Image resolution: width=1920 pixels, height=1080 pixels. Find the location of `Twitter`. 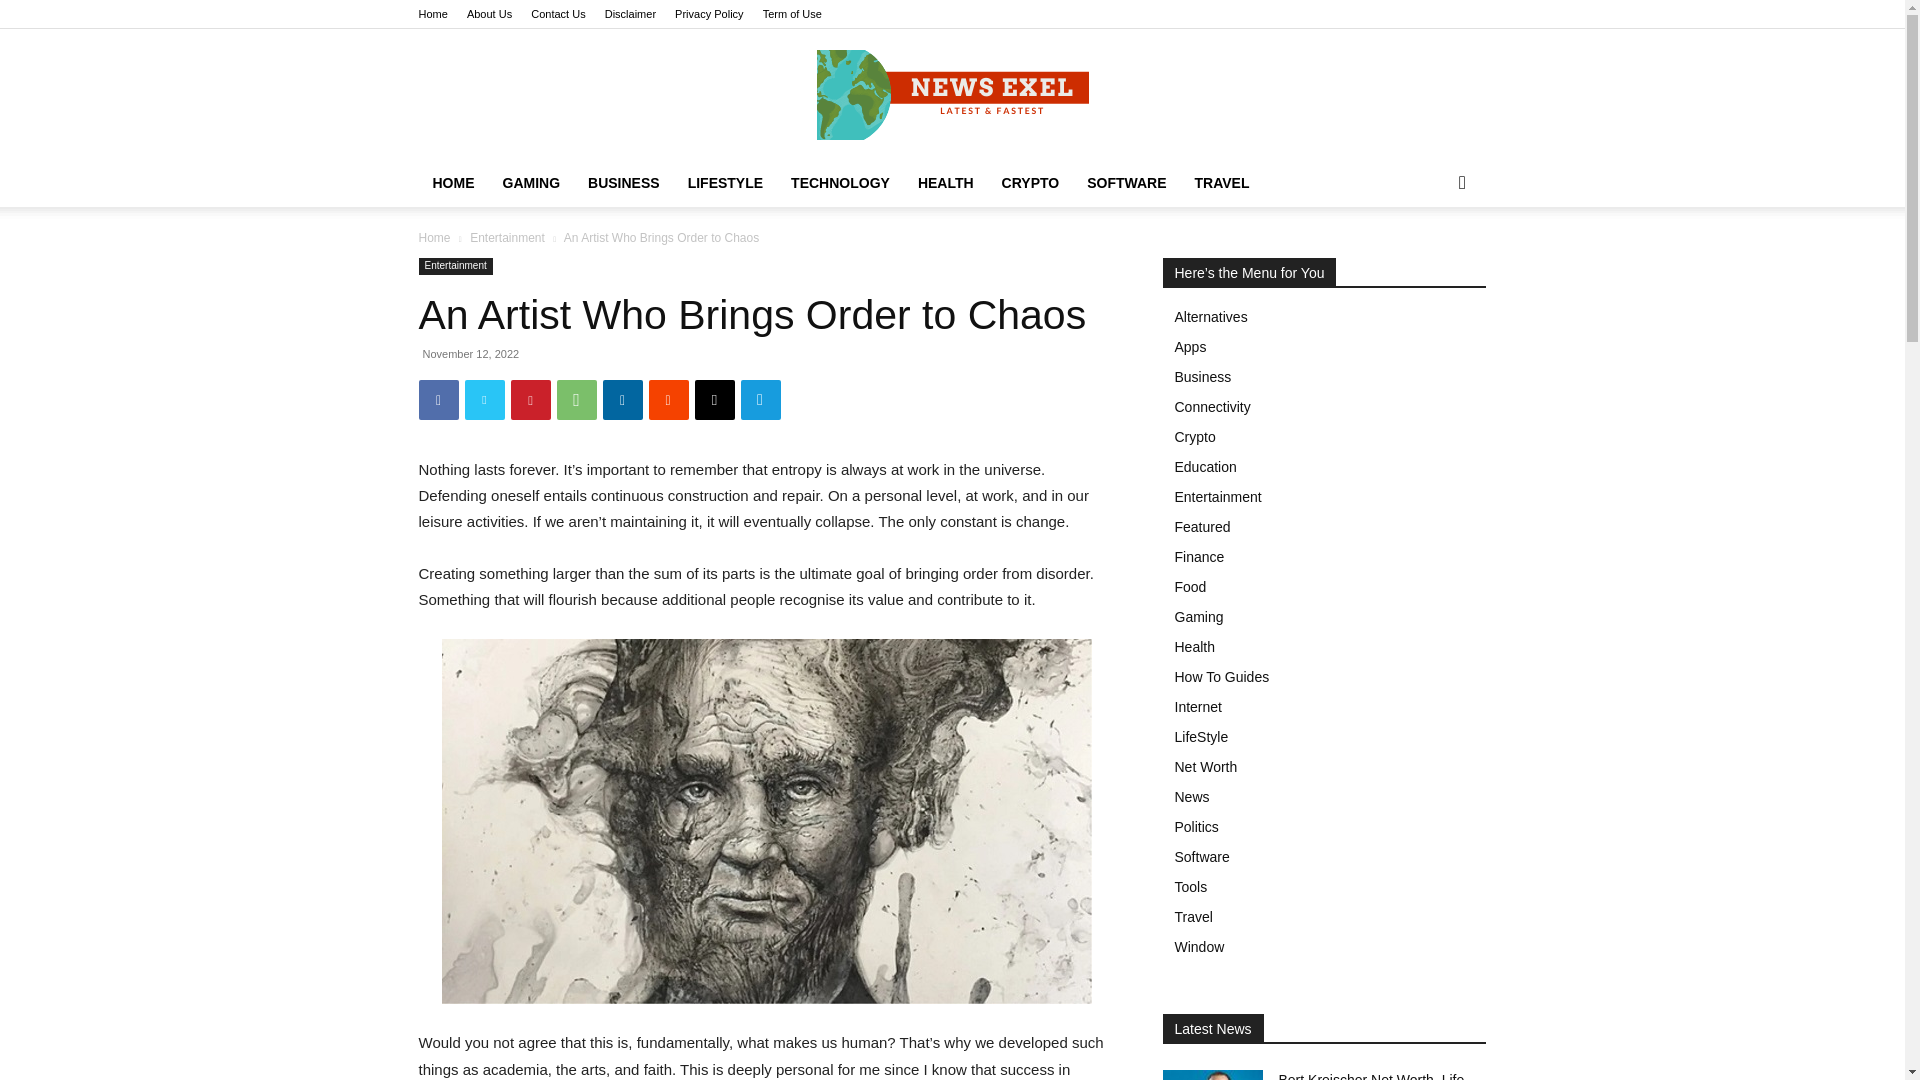

Twitter is located at coordinates (484, 400).